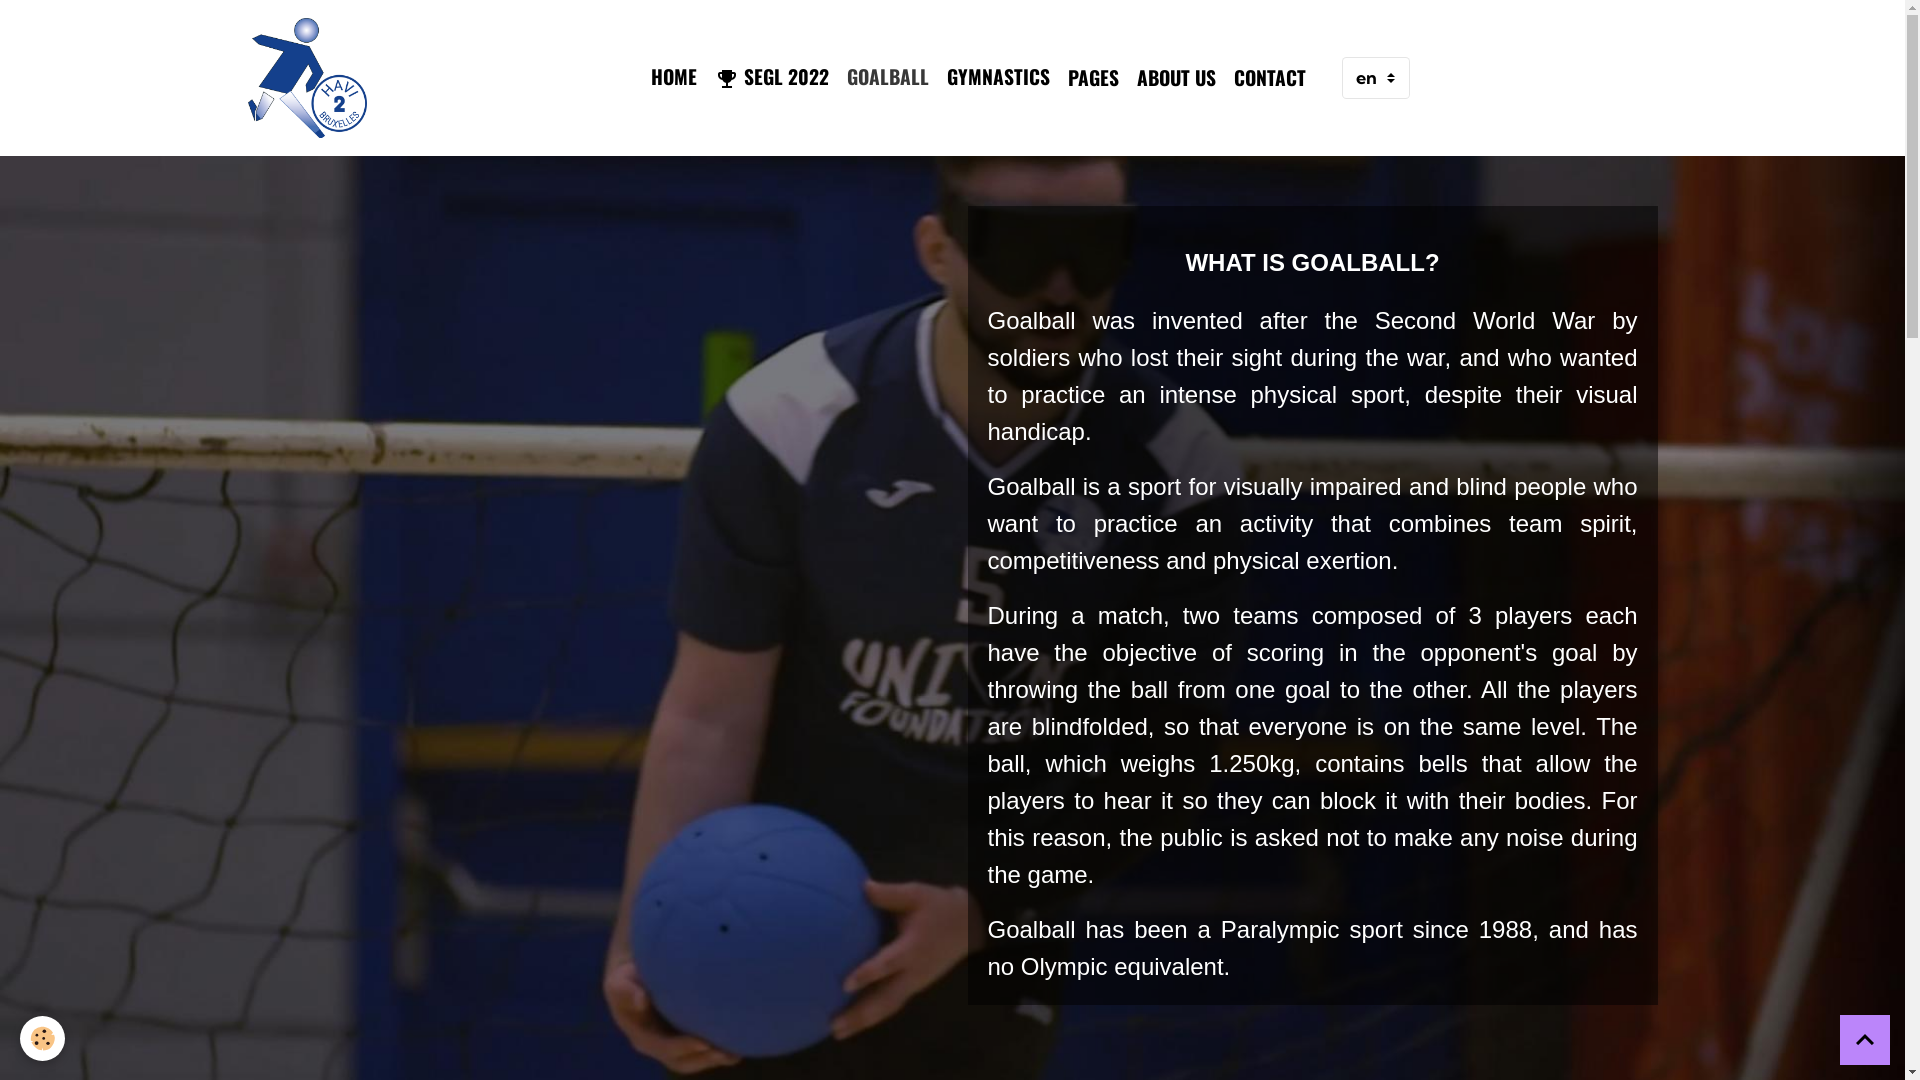 The image size is (1920, 1080). Describe the element at coordinates (772, 78) in the screenshot. I see `SEGL 2022` at that location.